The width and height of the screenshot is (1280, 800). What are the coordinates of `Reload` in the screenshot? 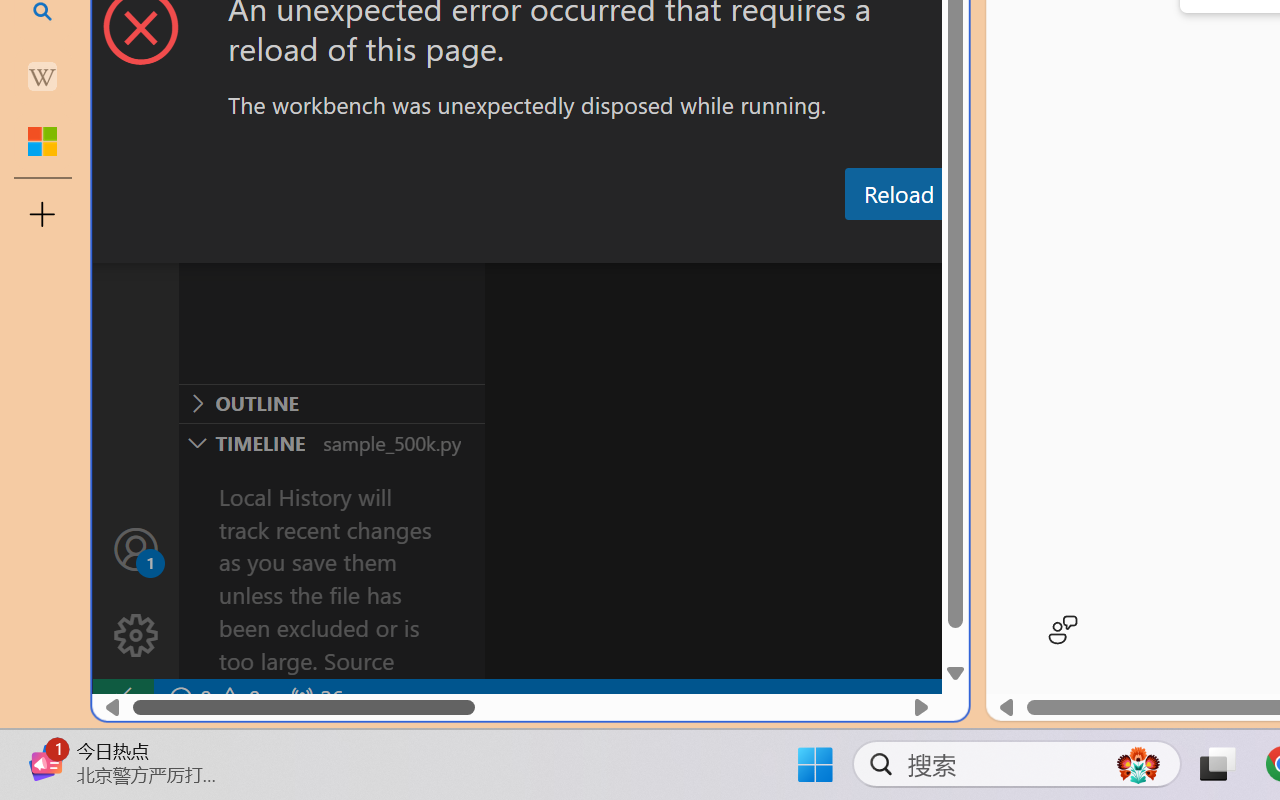 It's located at (898, 194).